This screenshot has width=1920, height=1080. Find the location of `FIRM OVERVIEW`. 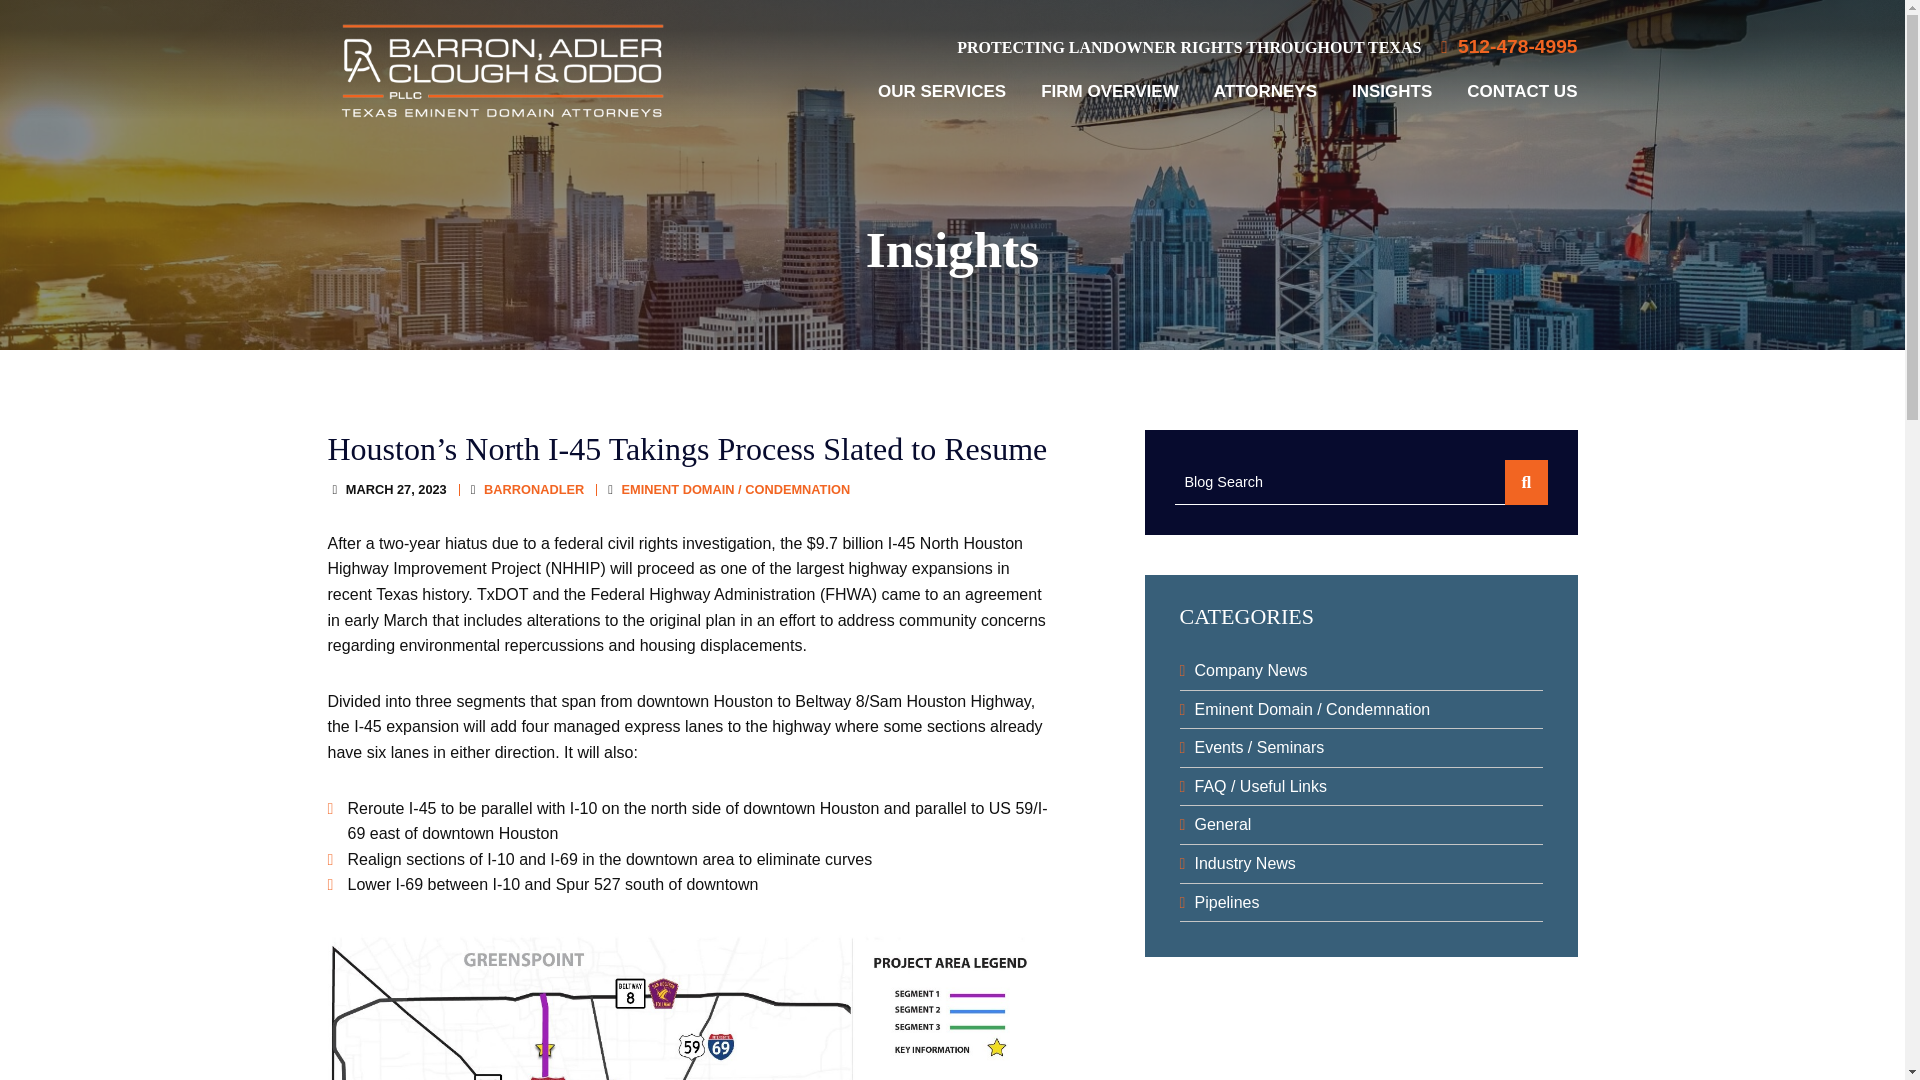

FIRM OVERVIEW is located at coordinates (1109, 92).